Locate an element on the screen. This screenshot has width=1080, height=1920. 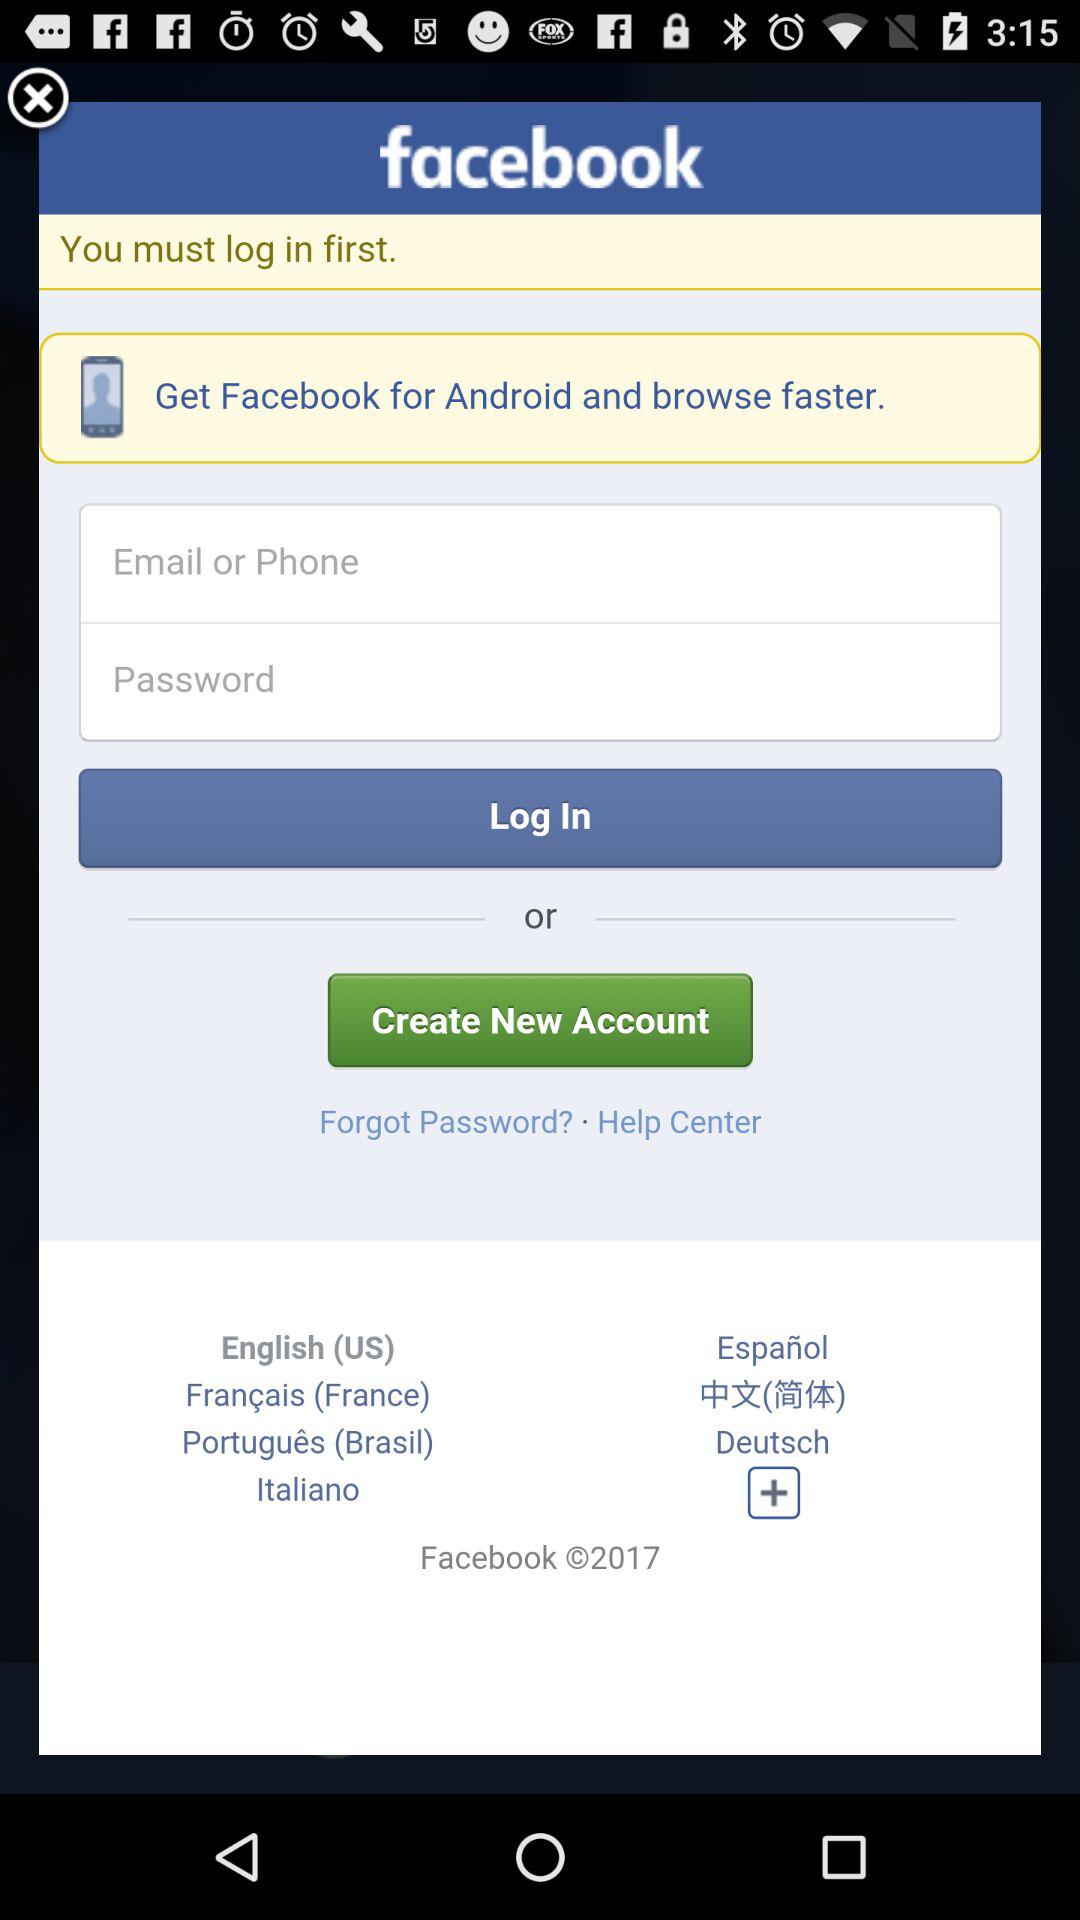
closes the app is located at coordinates (38, 102).